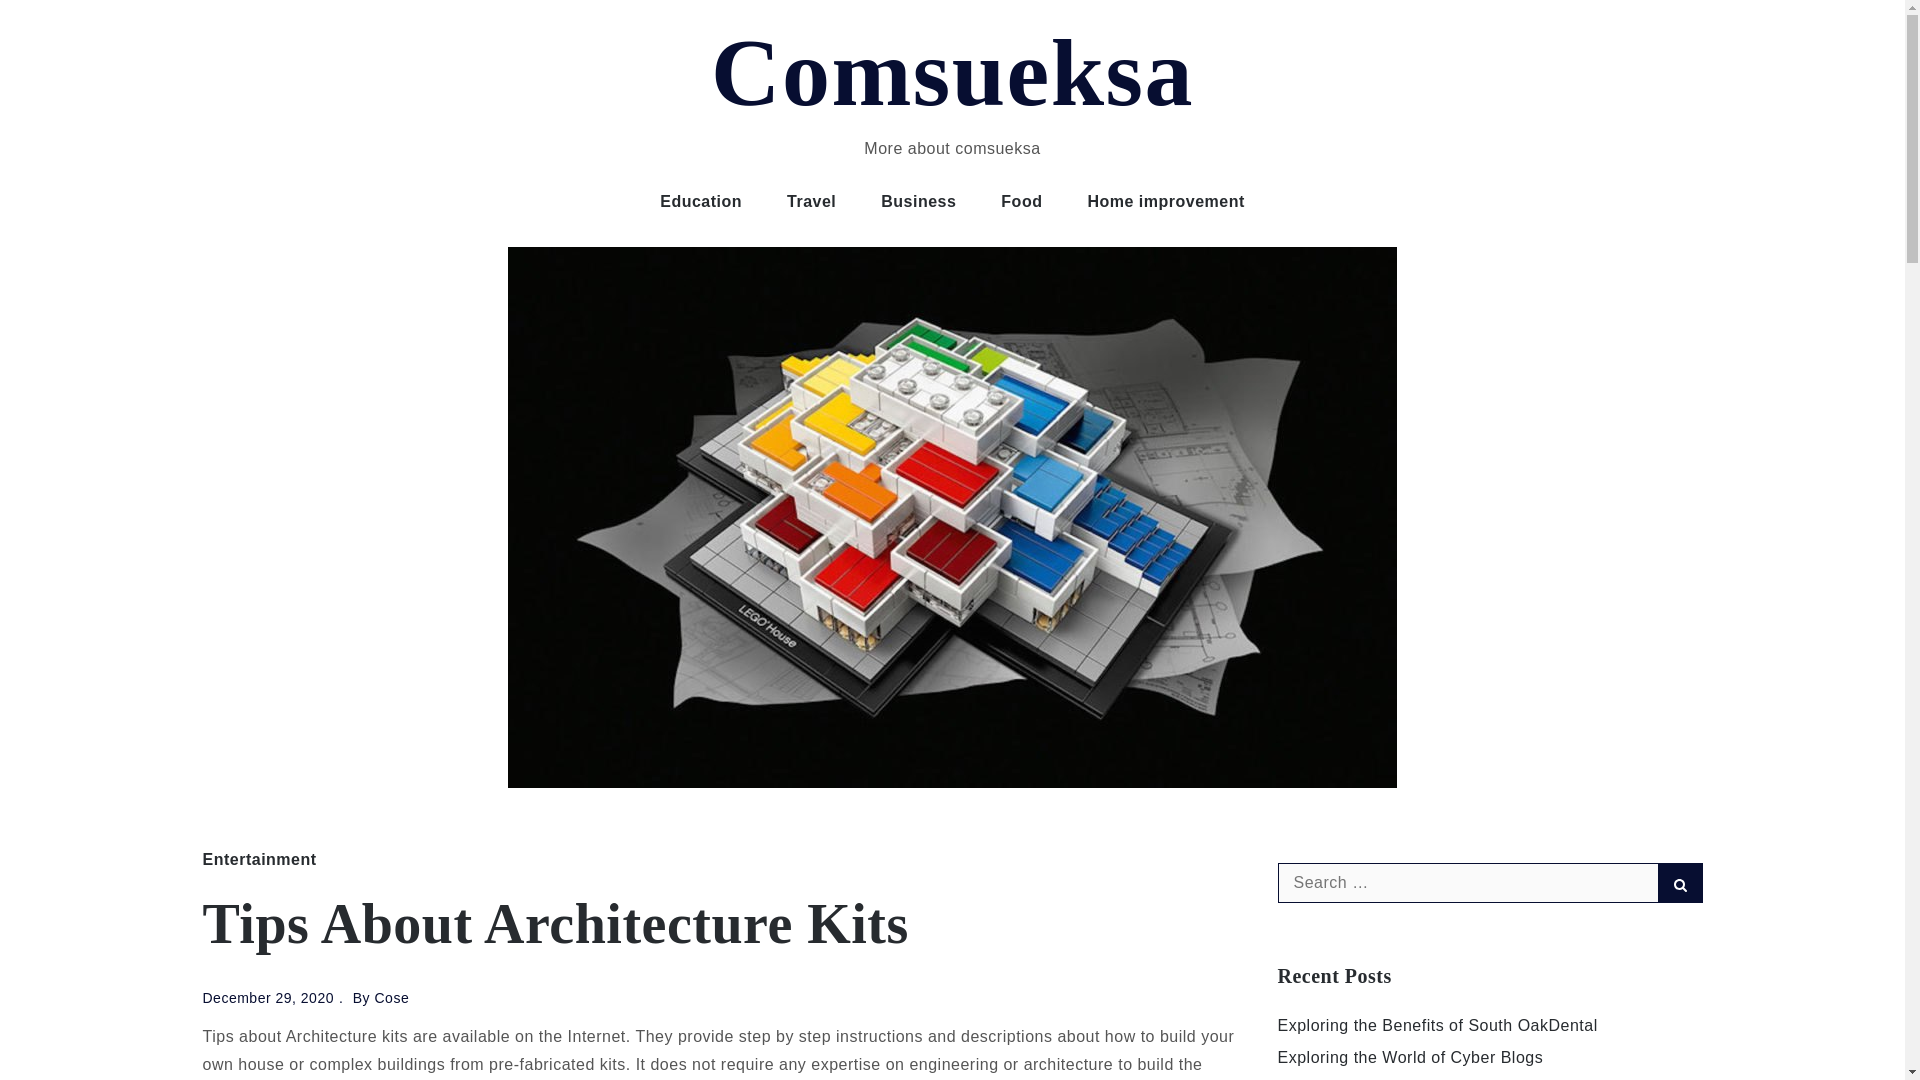 This screenshot has width=1920, height=1080. I want to click on Entertainment, so click(258, 860).